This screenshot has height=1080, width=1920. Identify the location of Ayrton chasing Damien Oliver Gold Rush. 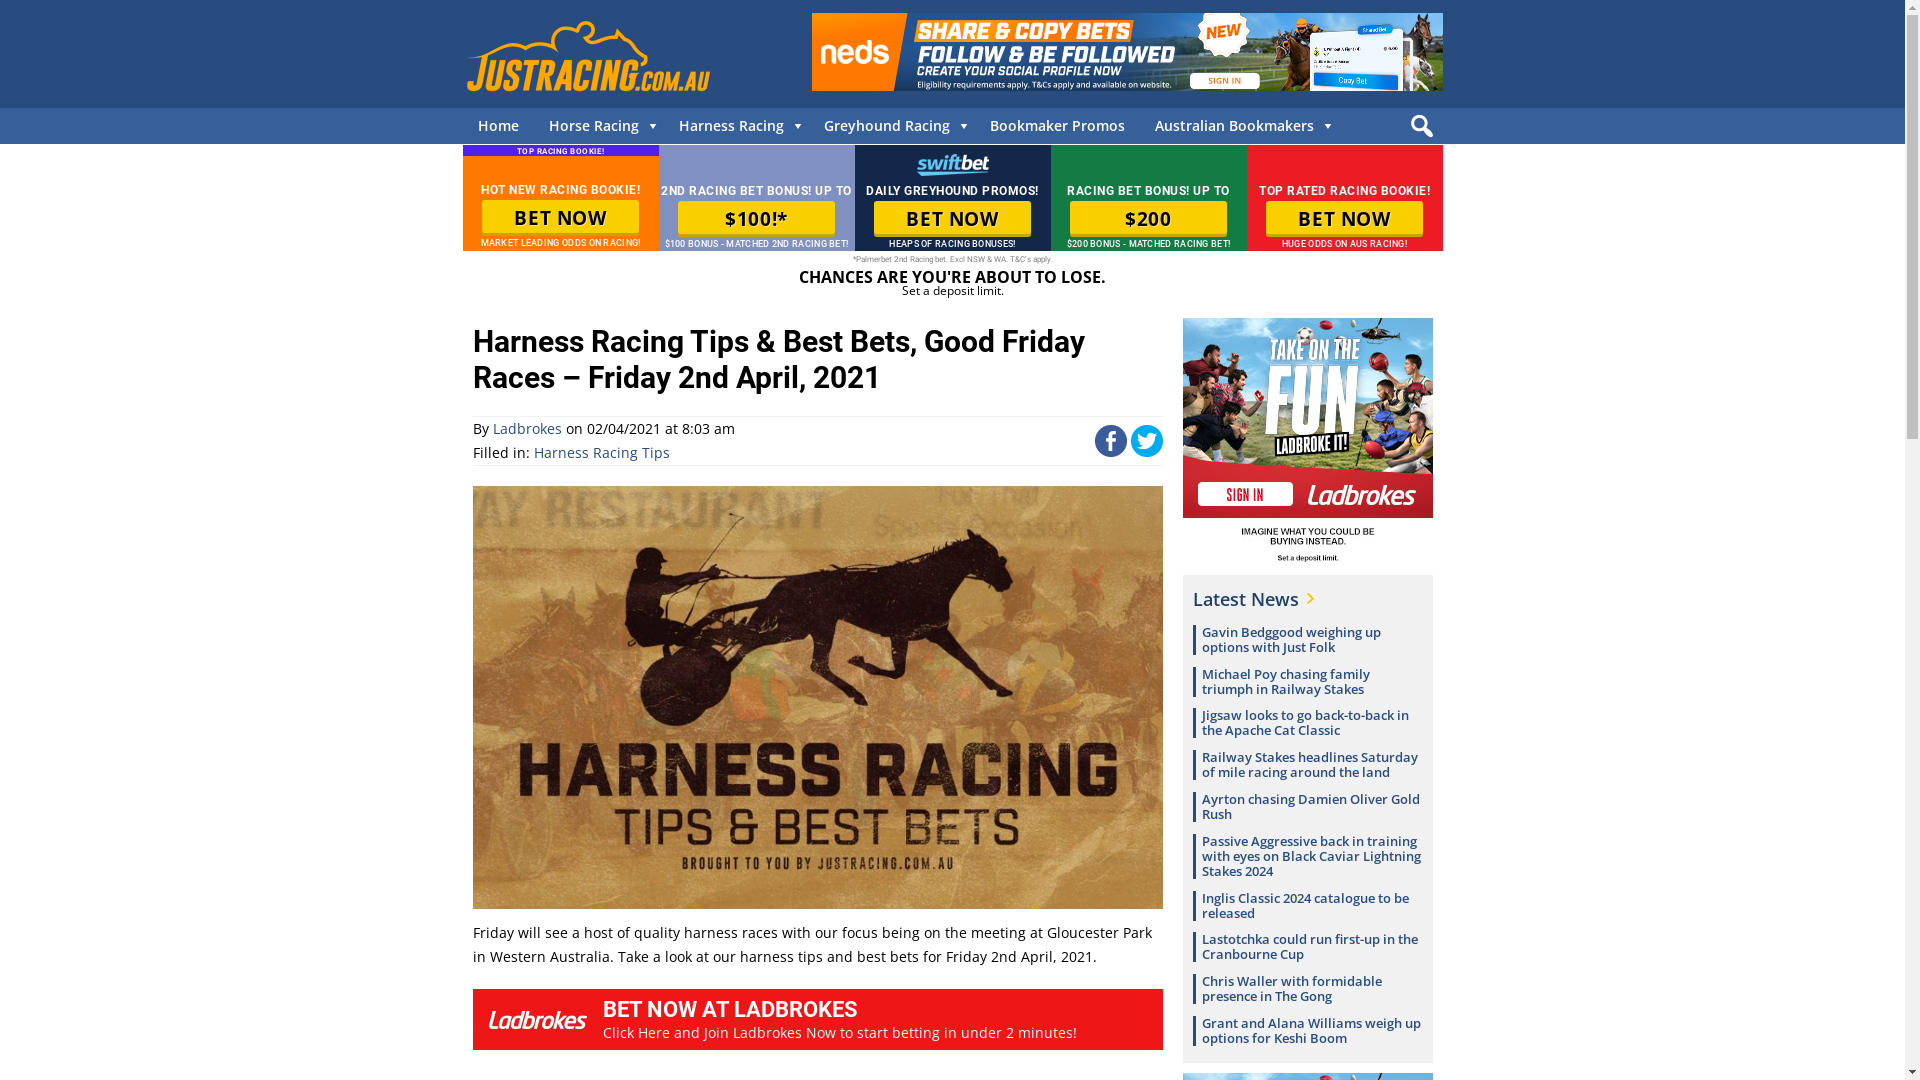
(1311, 806).